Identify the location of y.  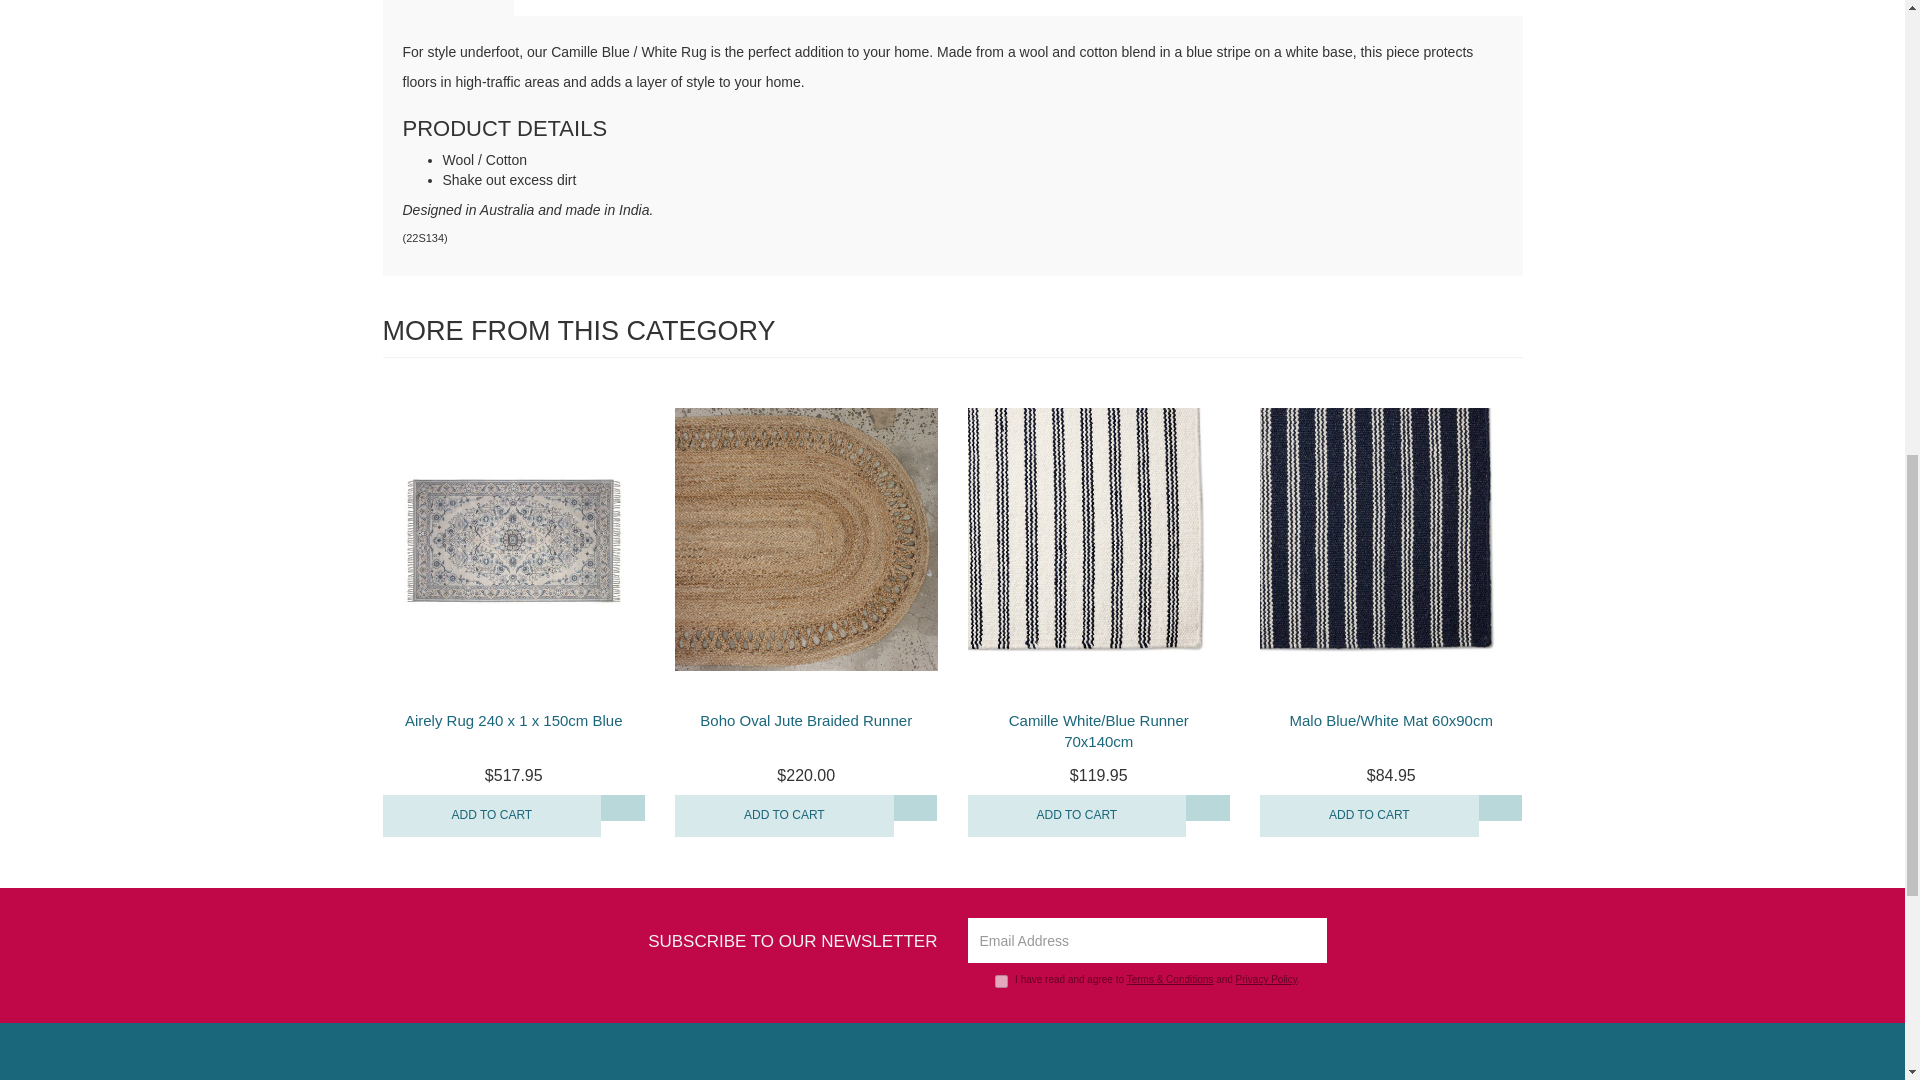
(1001, 982).